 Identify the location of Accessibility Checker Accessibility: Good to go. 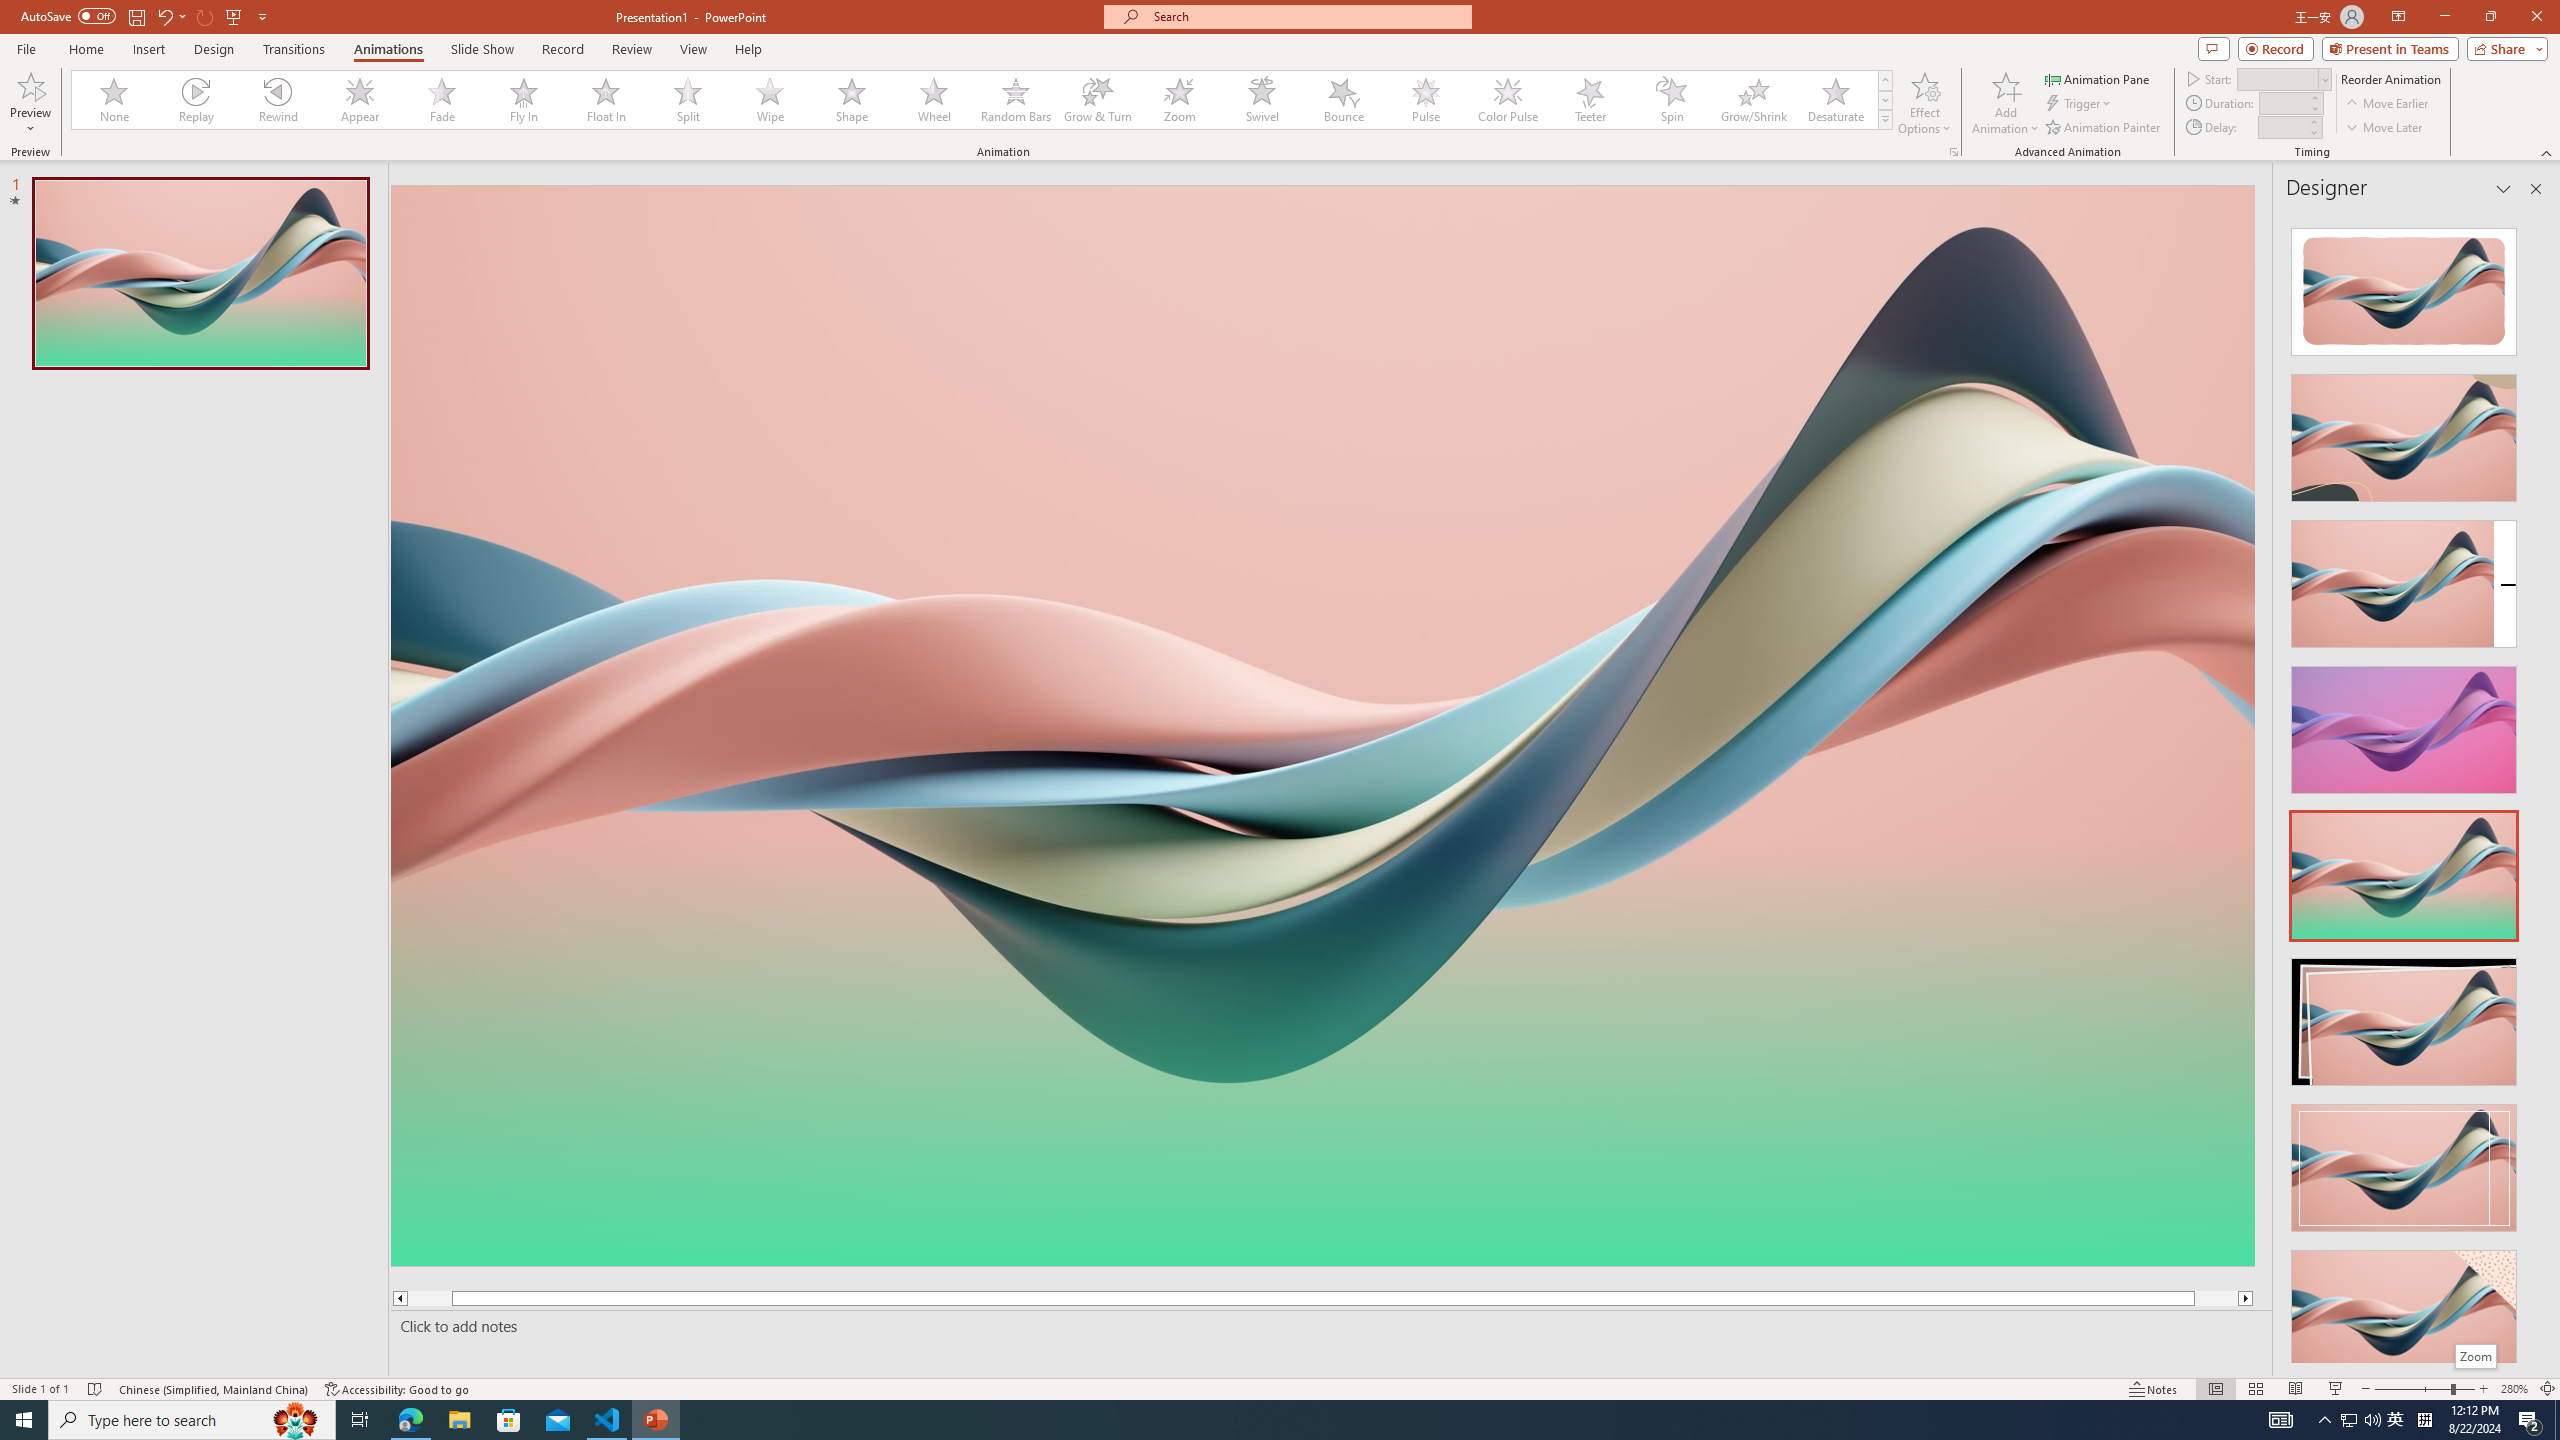
(398, 1389).